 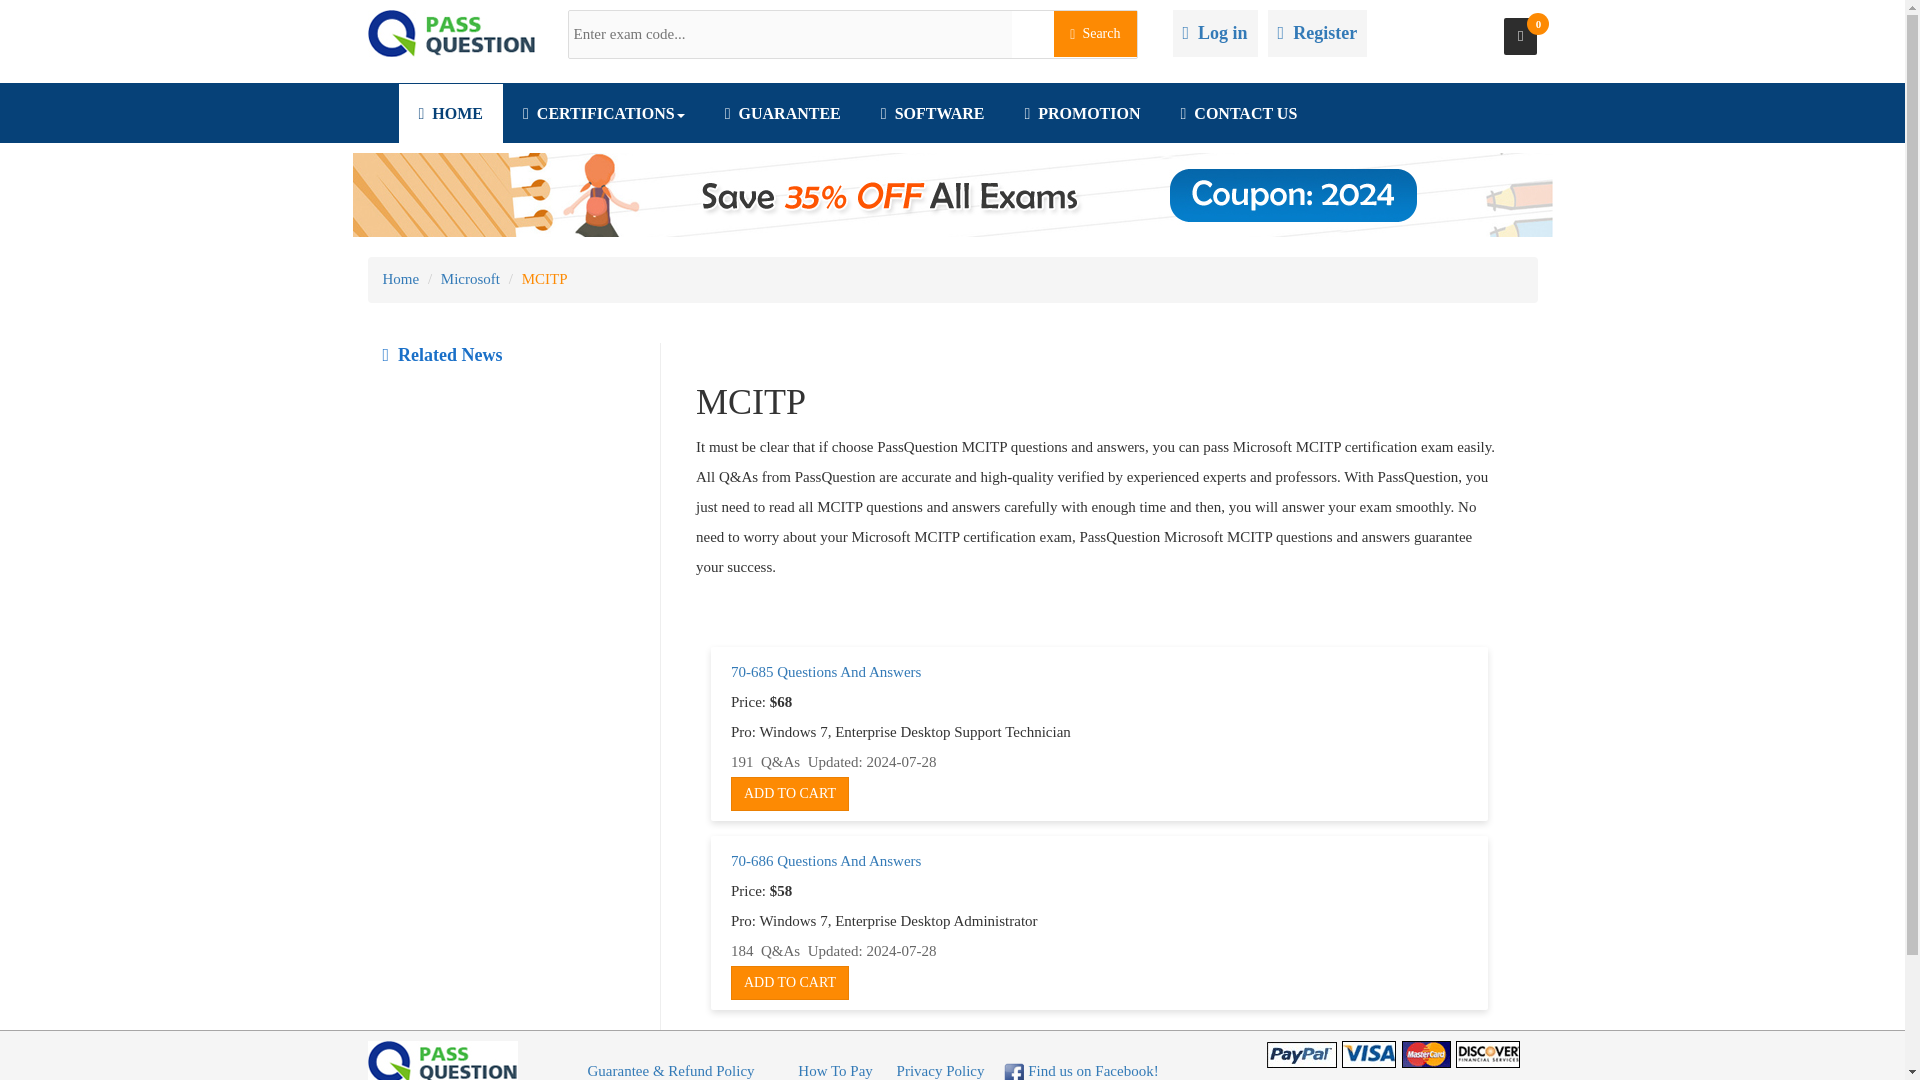 I want to click on 70-685 Questions And Answers, so click(x=826, y=672).